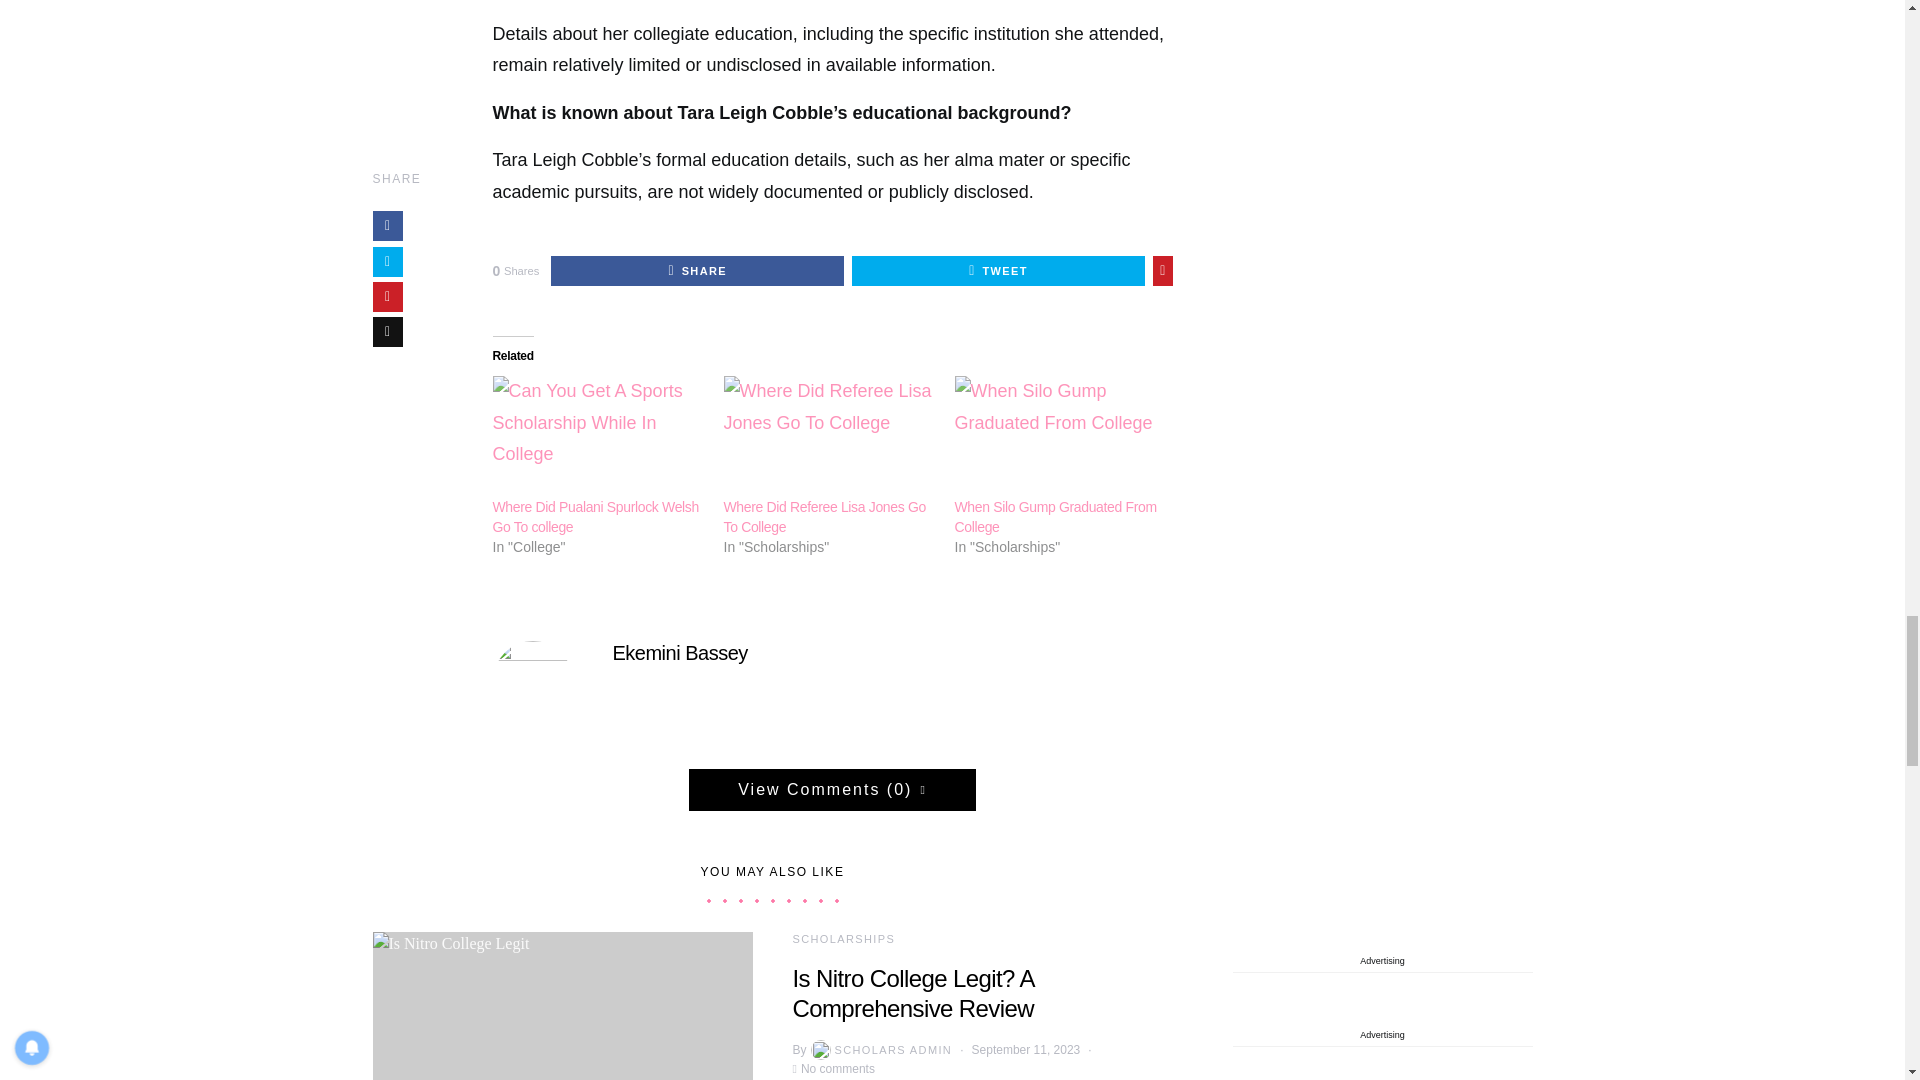  I want to click on Where Did Referee Lisa Jones Go To College, so click(829, 436).